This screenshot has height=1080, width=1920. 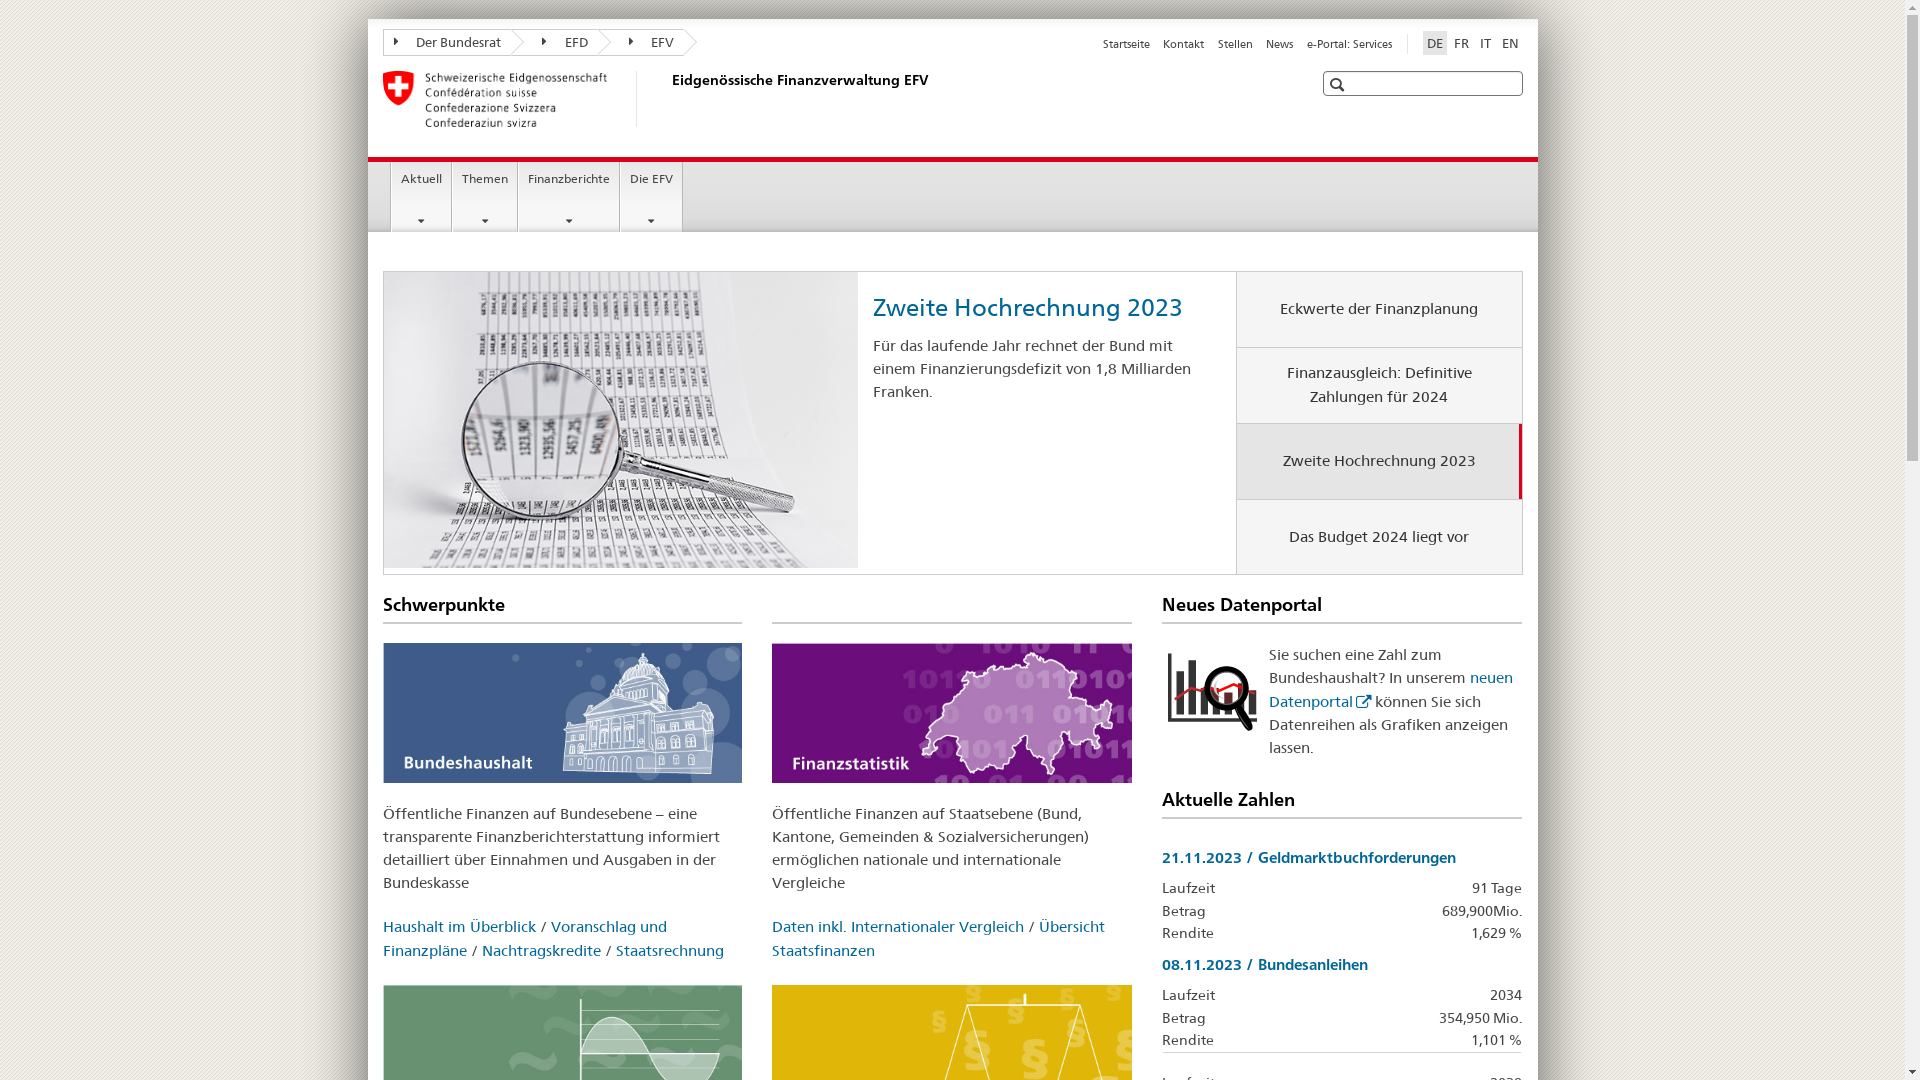 I want to click on News, so click(x=1280, y=44).